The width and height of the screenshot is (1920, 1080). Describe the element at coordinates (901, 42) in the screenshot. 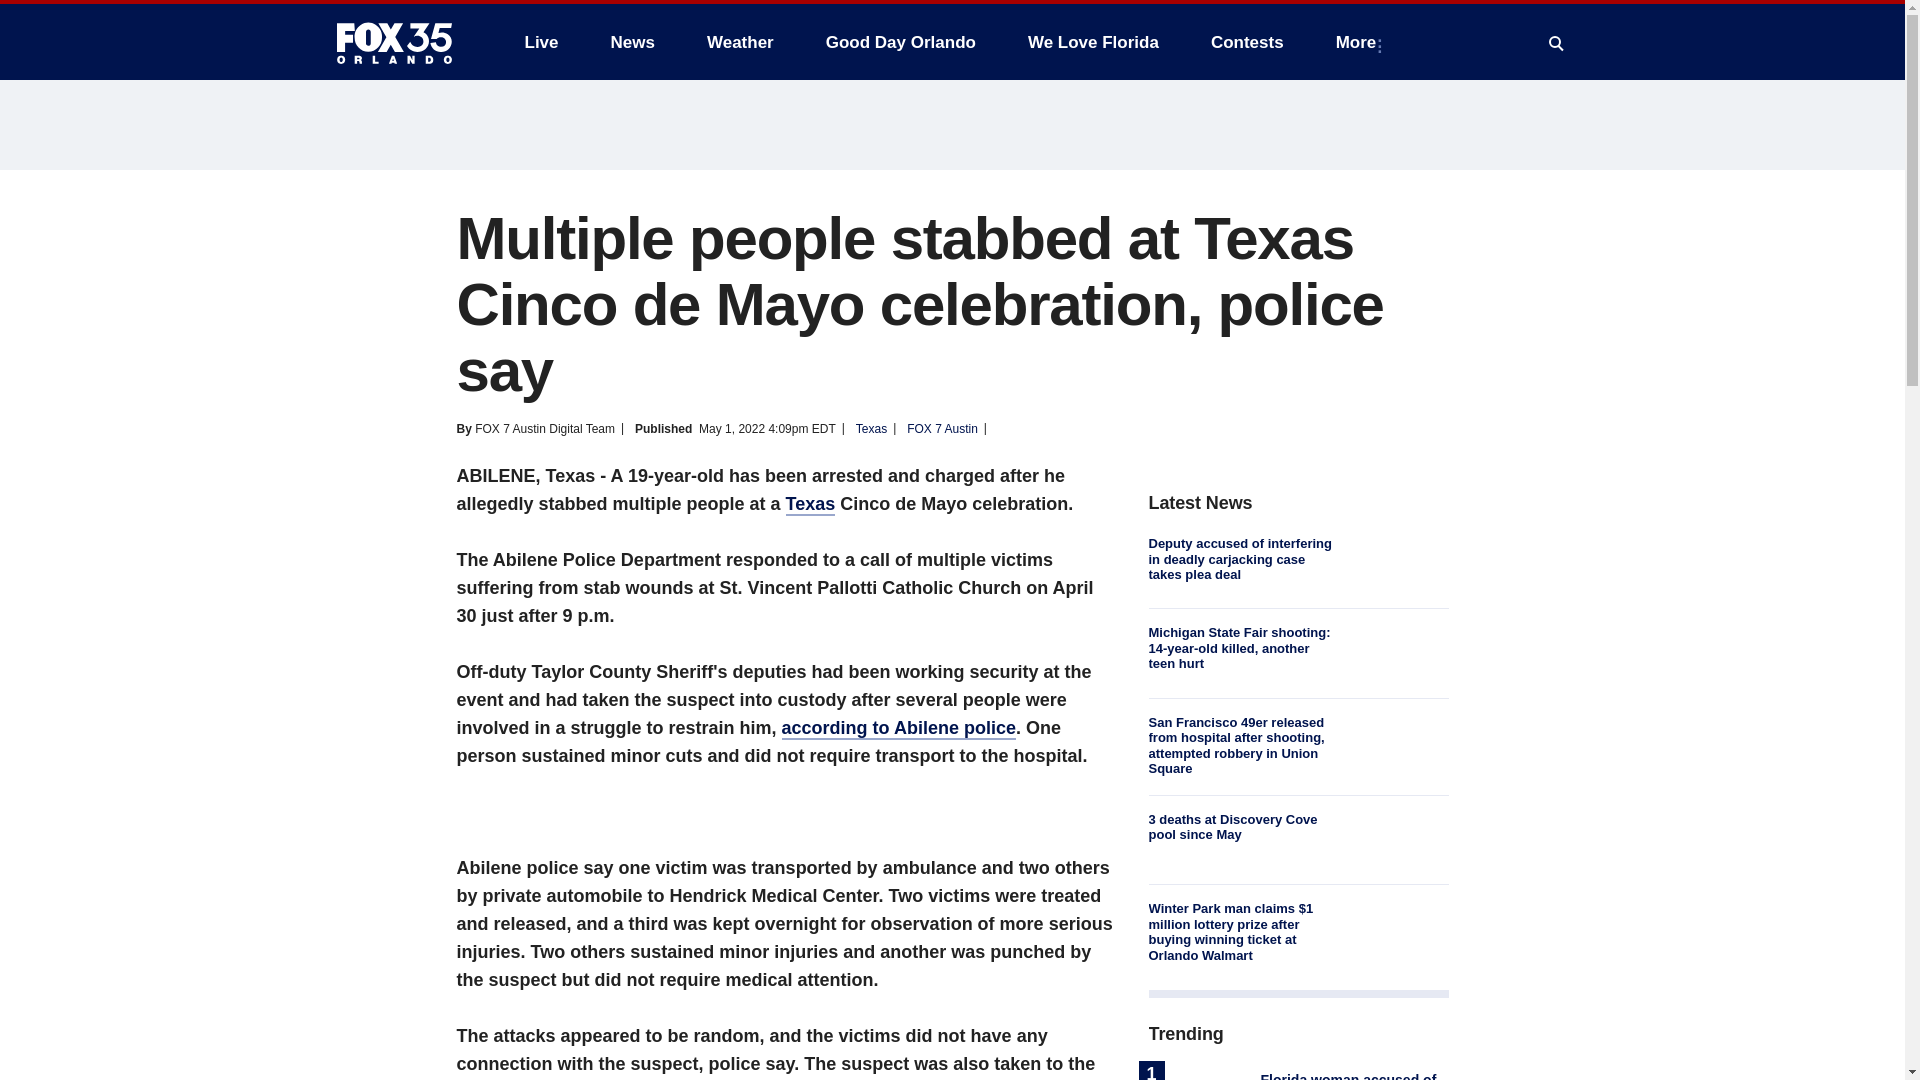

I see `Good Day Orlando` at that location.